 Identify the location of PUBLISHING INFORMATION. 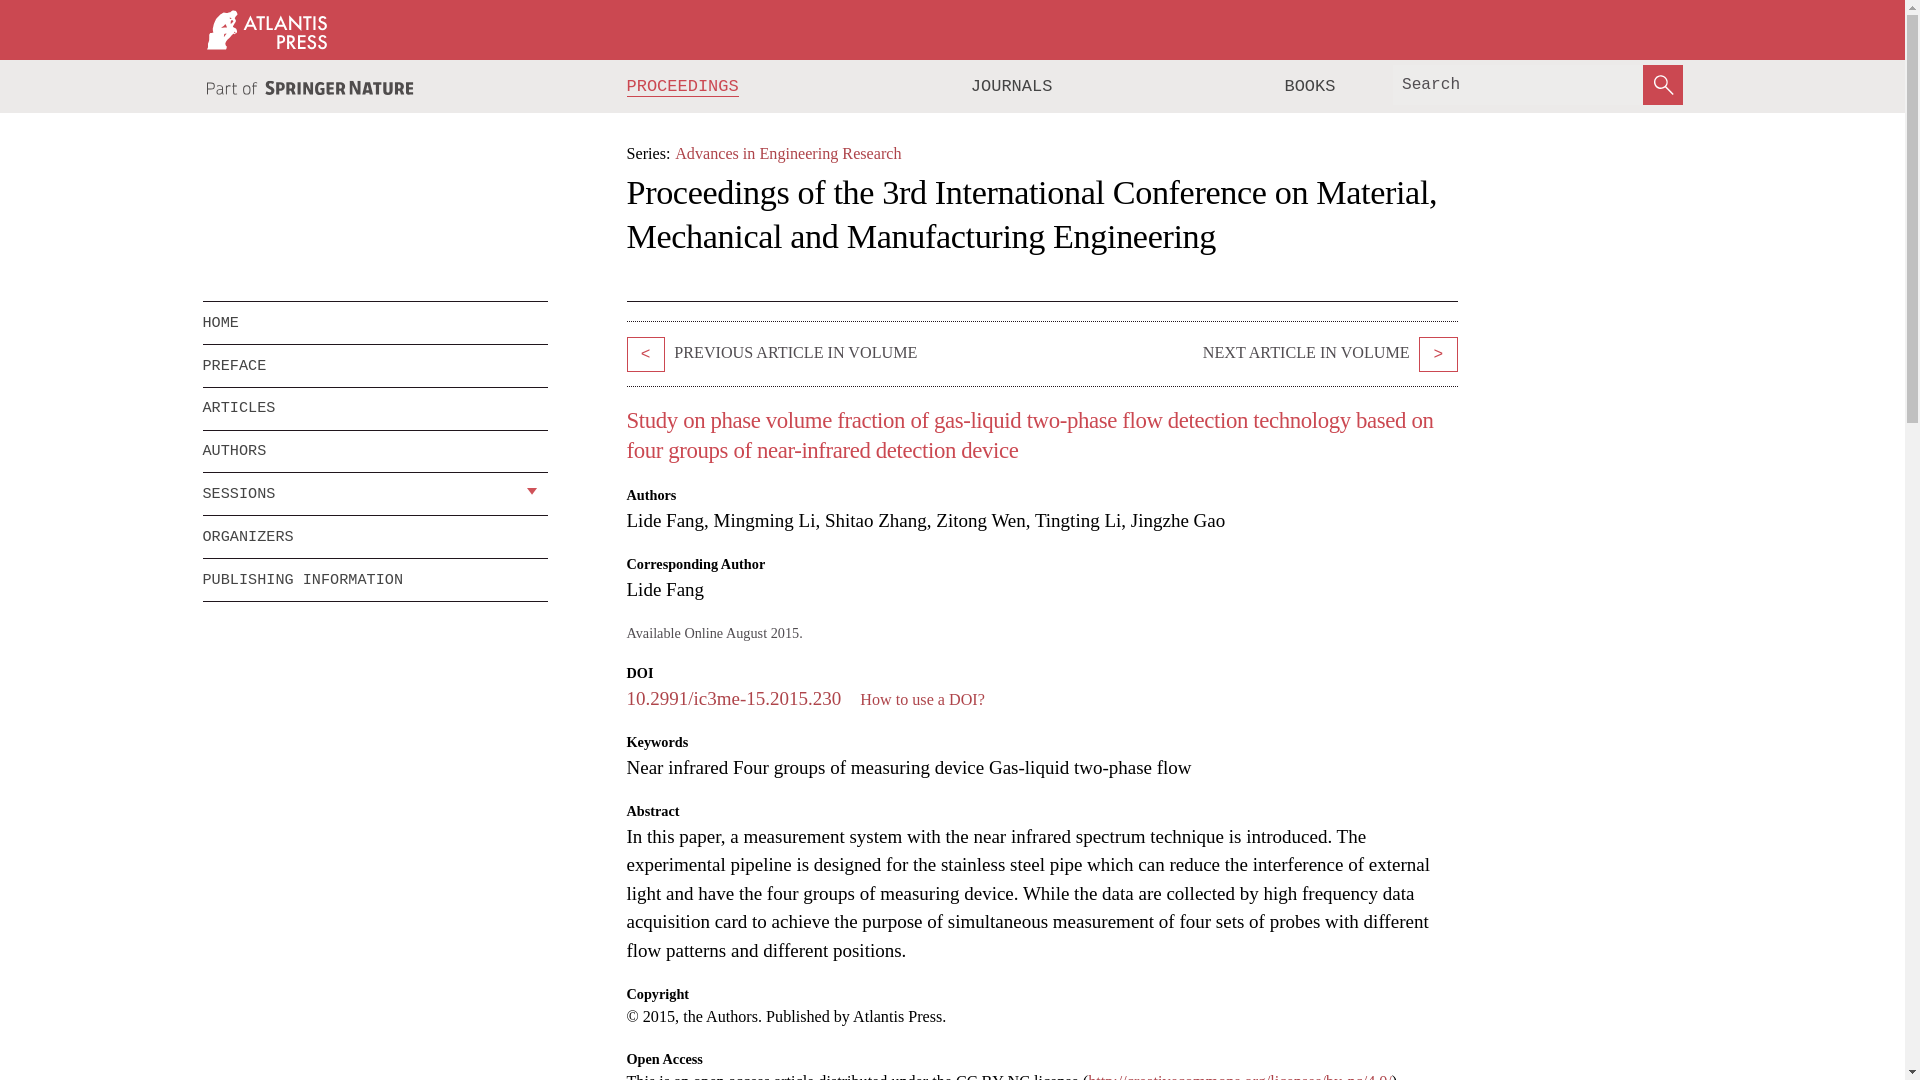
(374, 580).